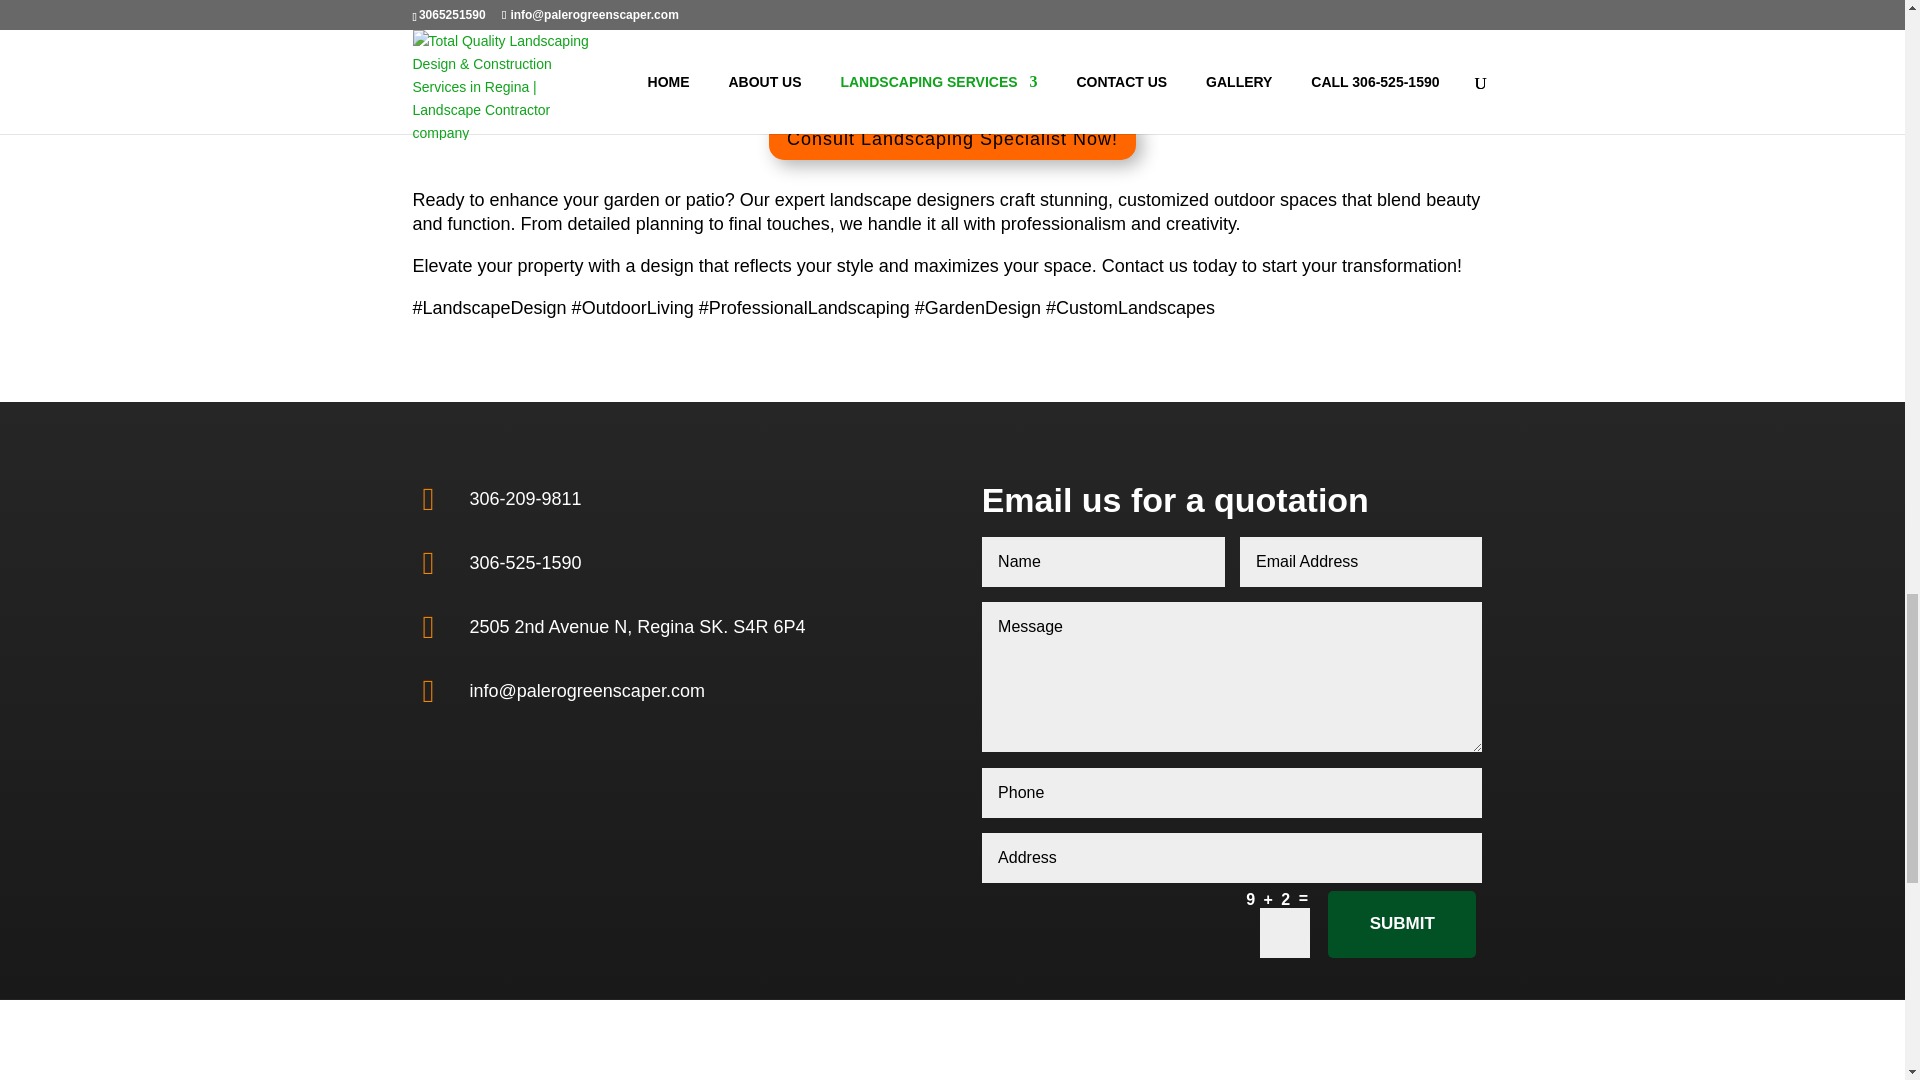  Describe the element at coordinates (1402, 924) in the screenshot. I see `SUBMIT` at that location.